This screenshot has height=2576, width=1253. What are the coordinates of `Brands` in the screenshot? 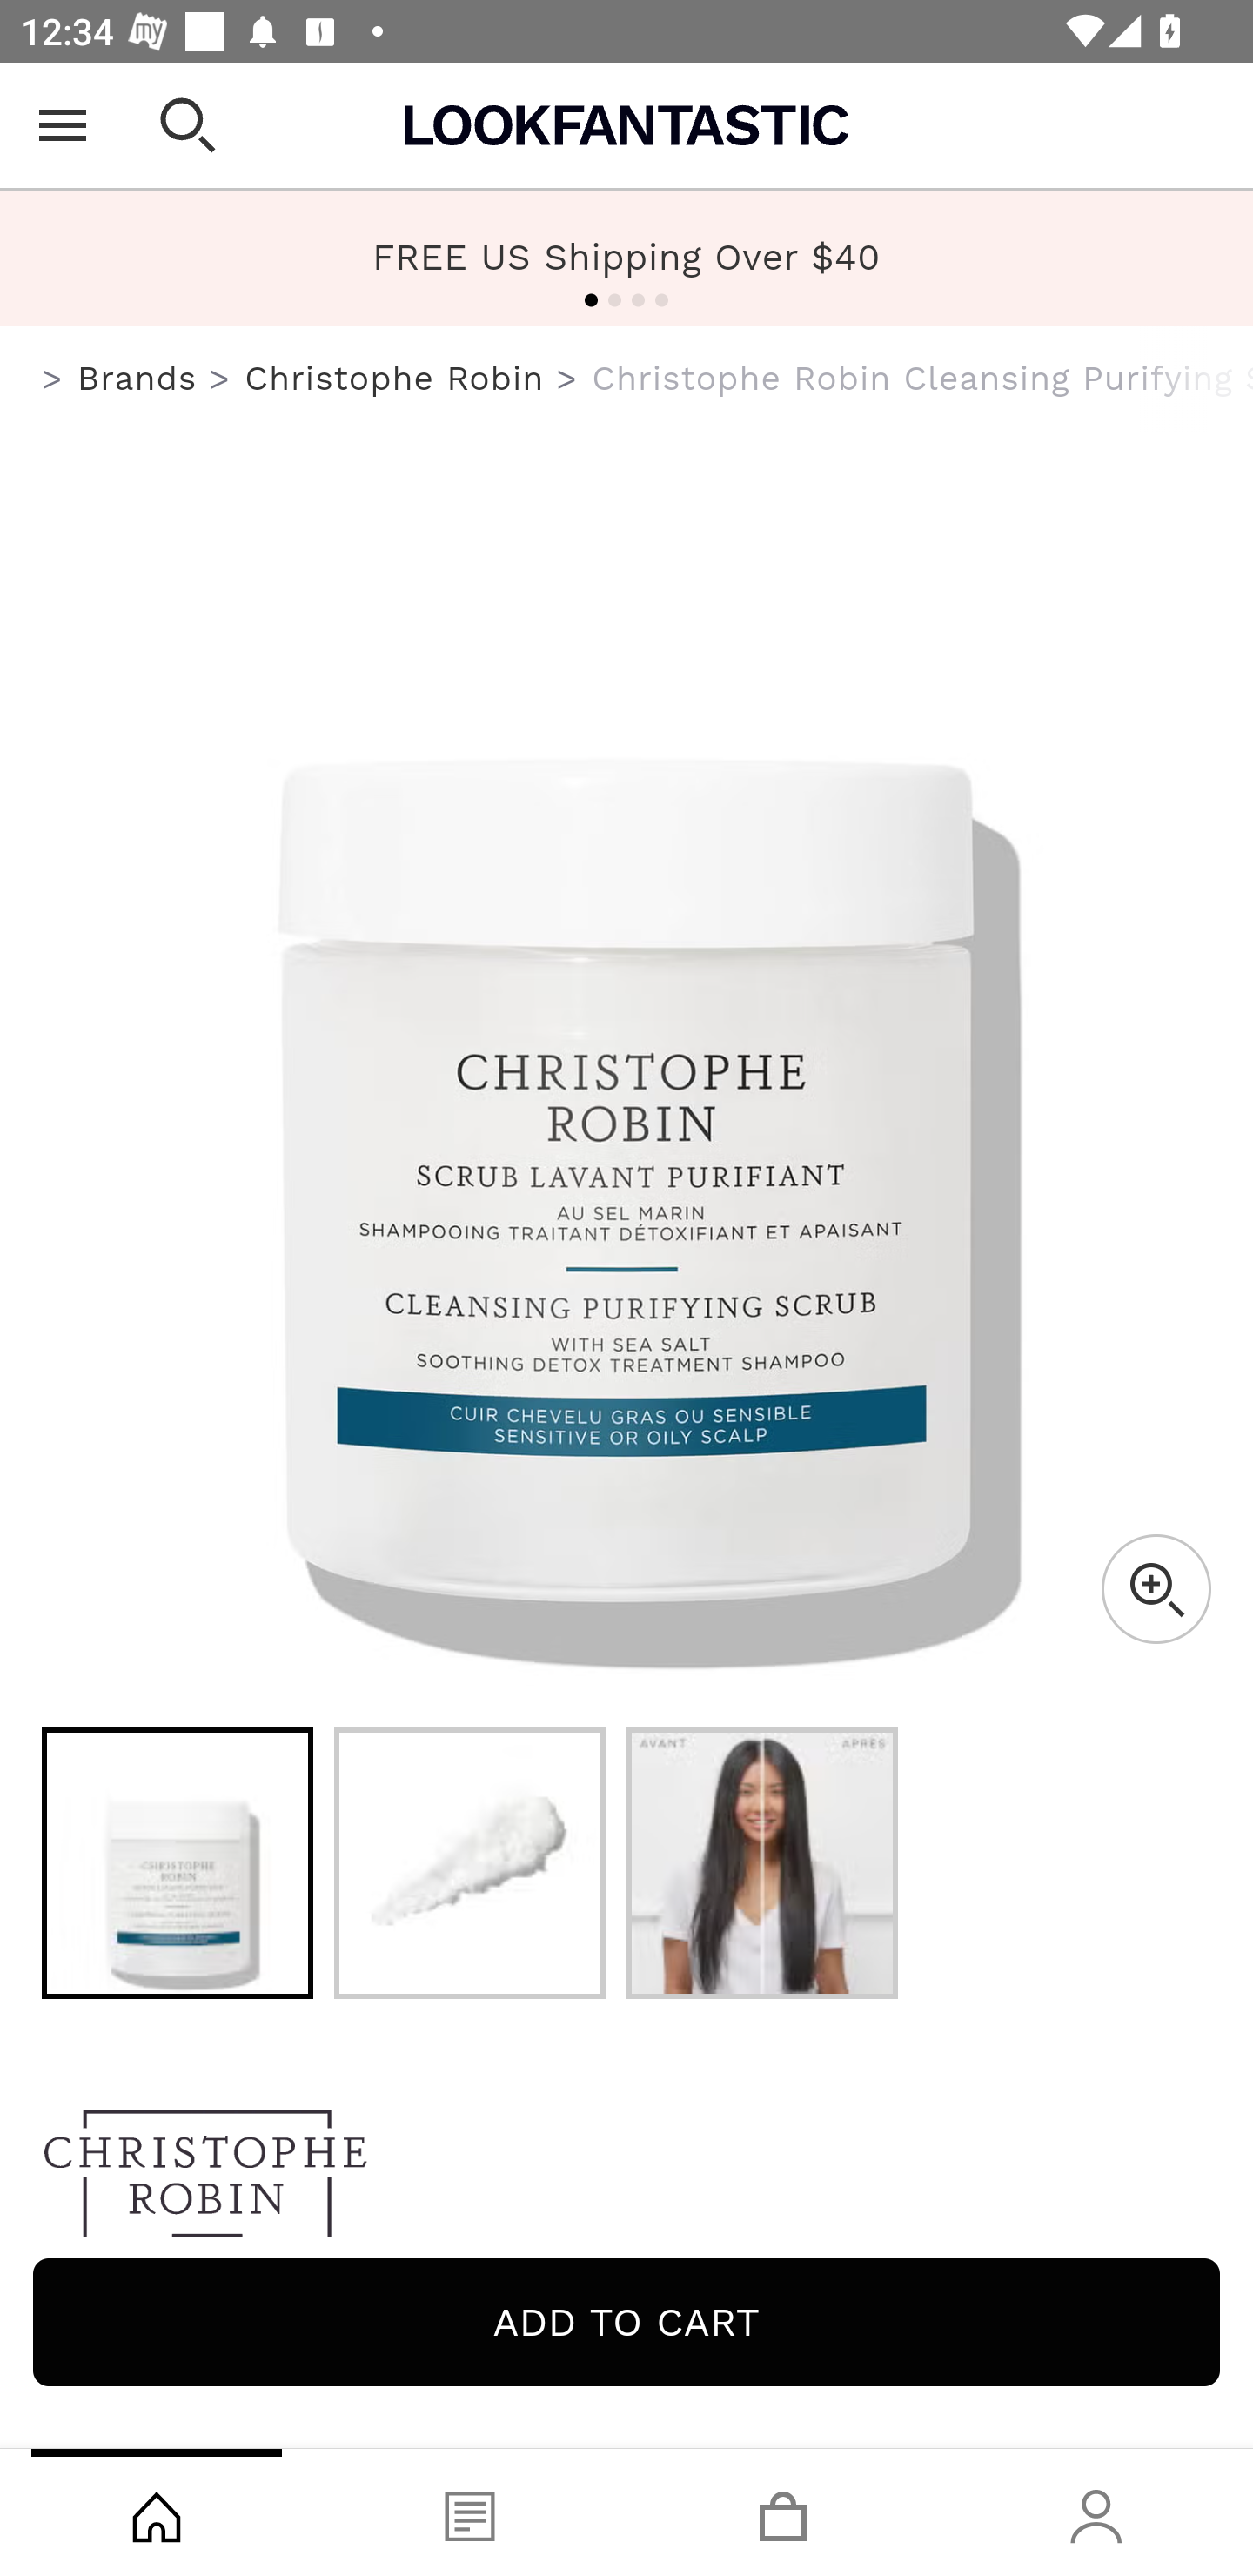 It's located at (136, 378).